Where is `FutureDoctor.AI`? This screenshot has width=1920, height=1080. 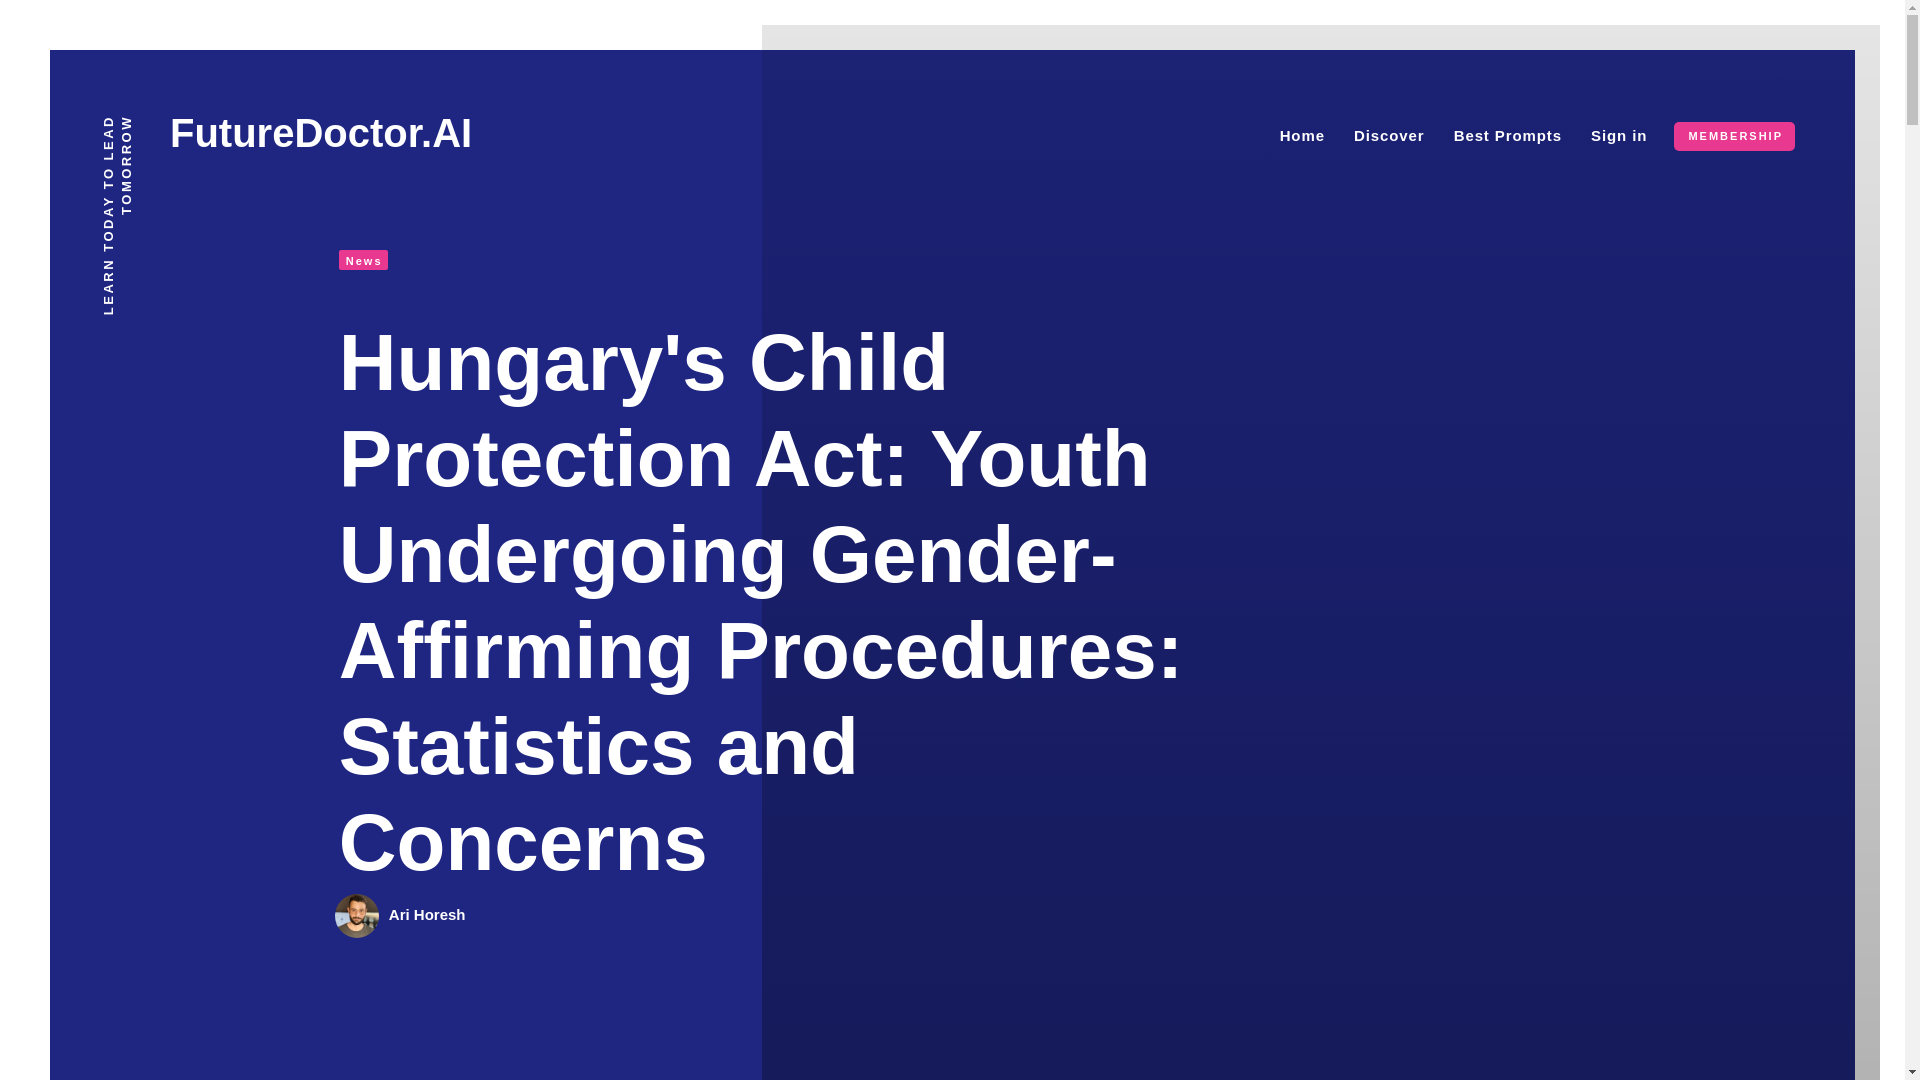 FutureDoctor.AI is located at coordinates (321, 133).